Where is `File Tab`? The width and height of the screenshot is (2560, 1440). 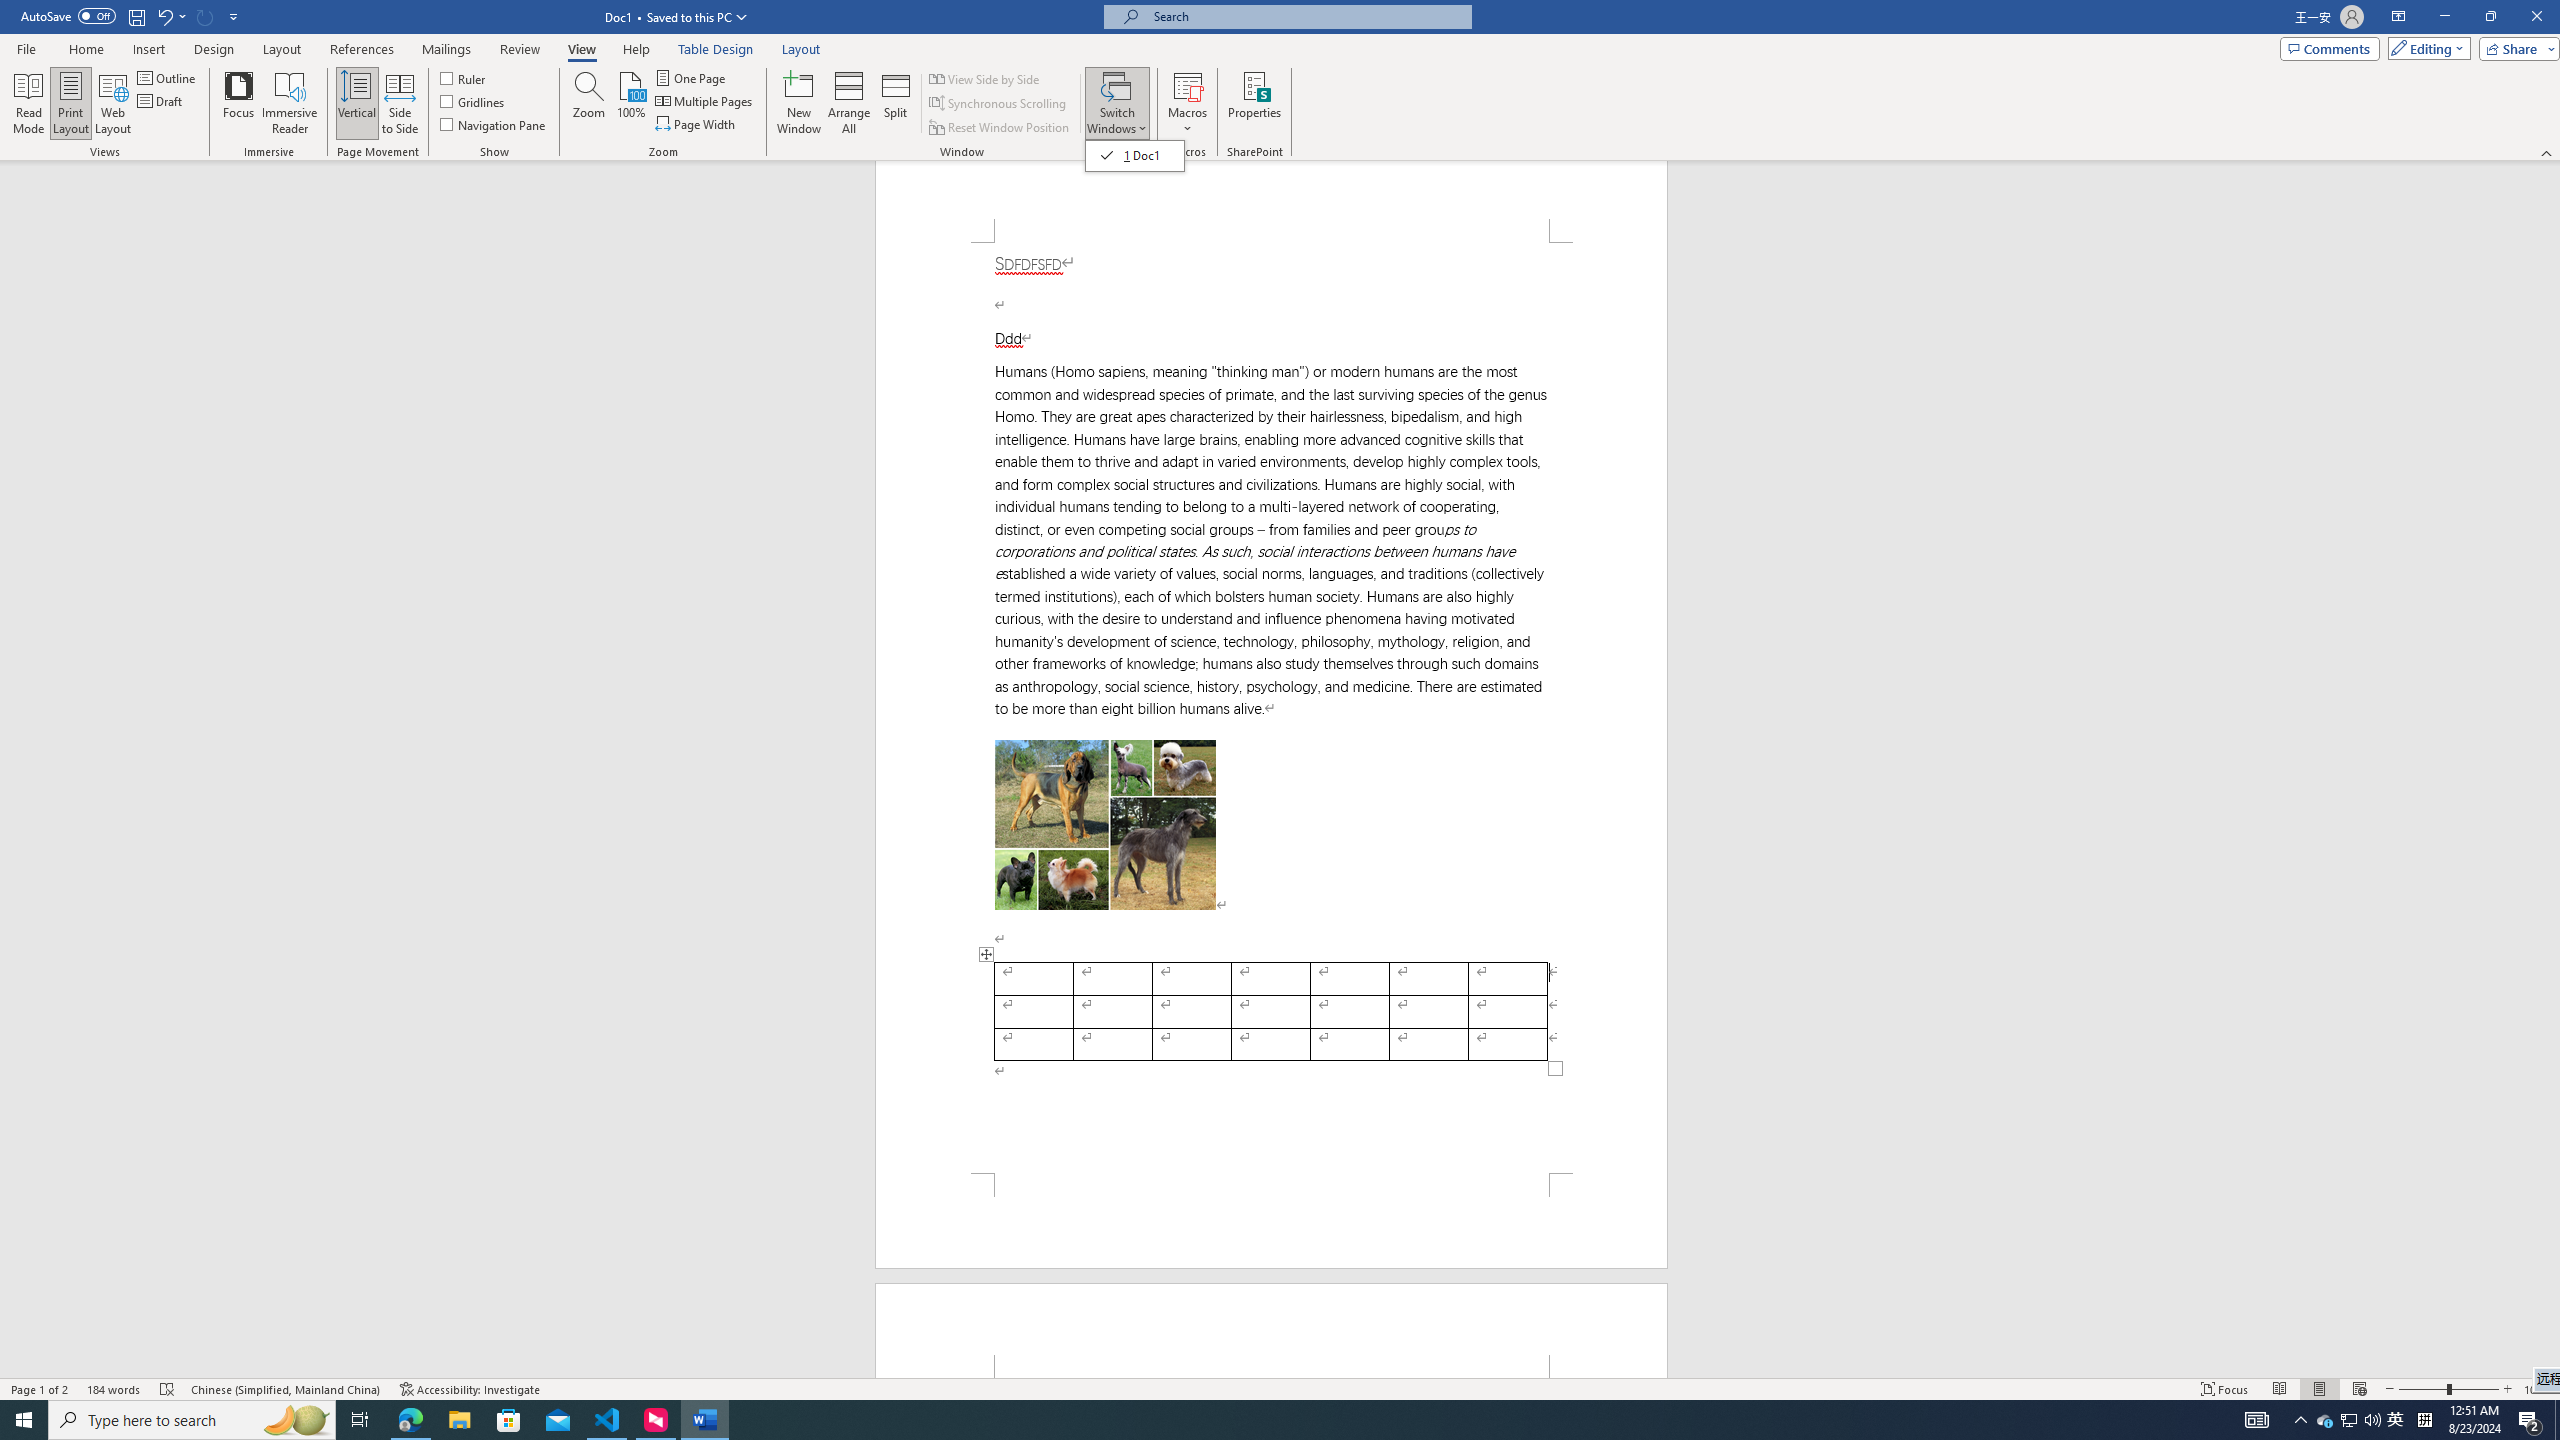 File Tab is located at coordinates (26, 48).